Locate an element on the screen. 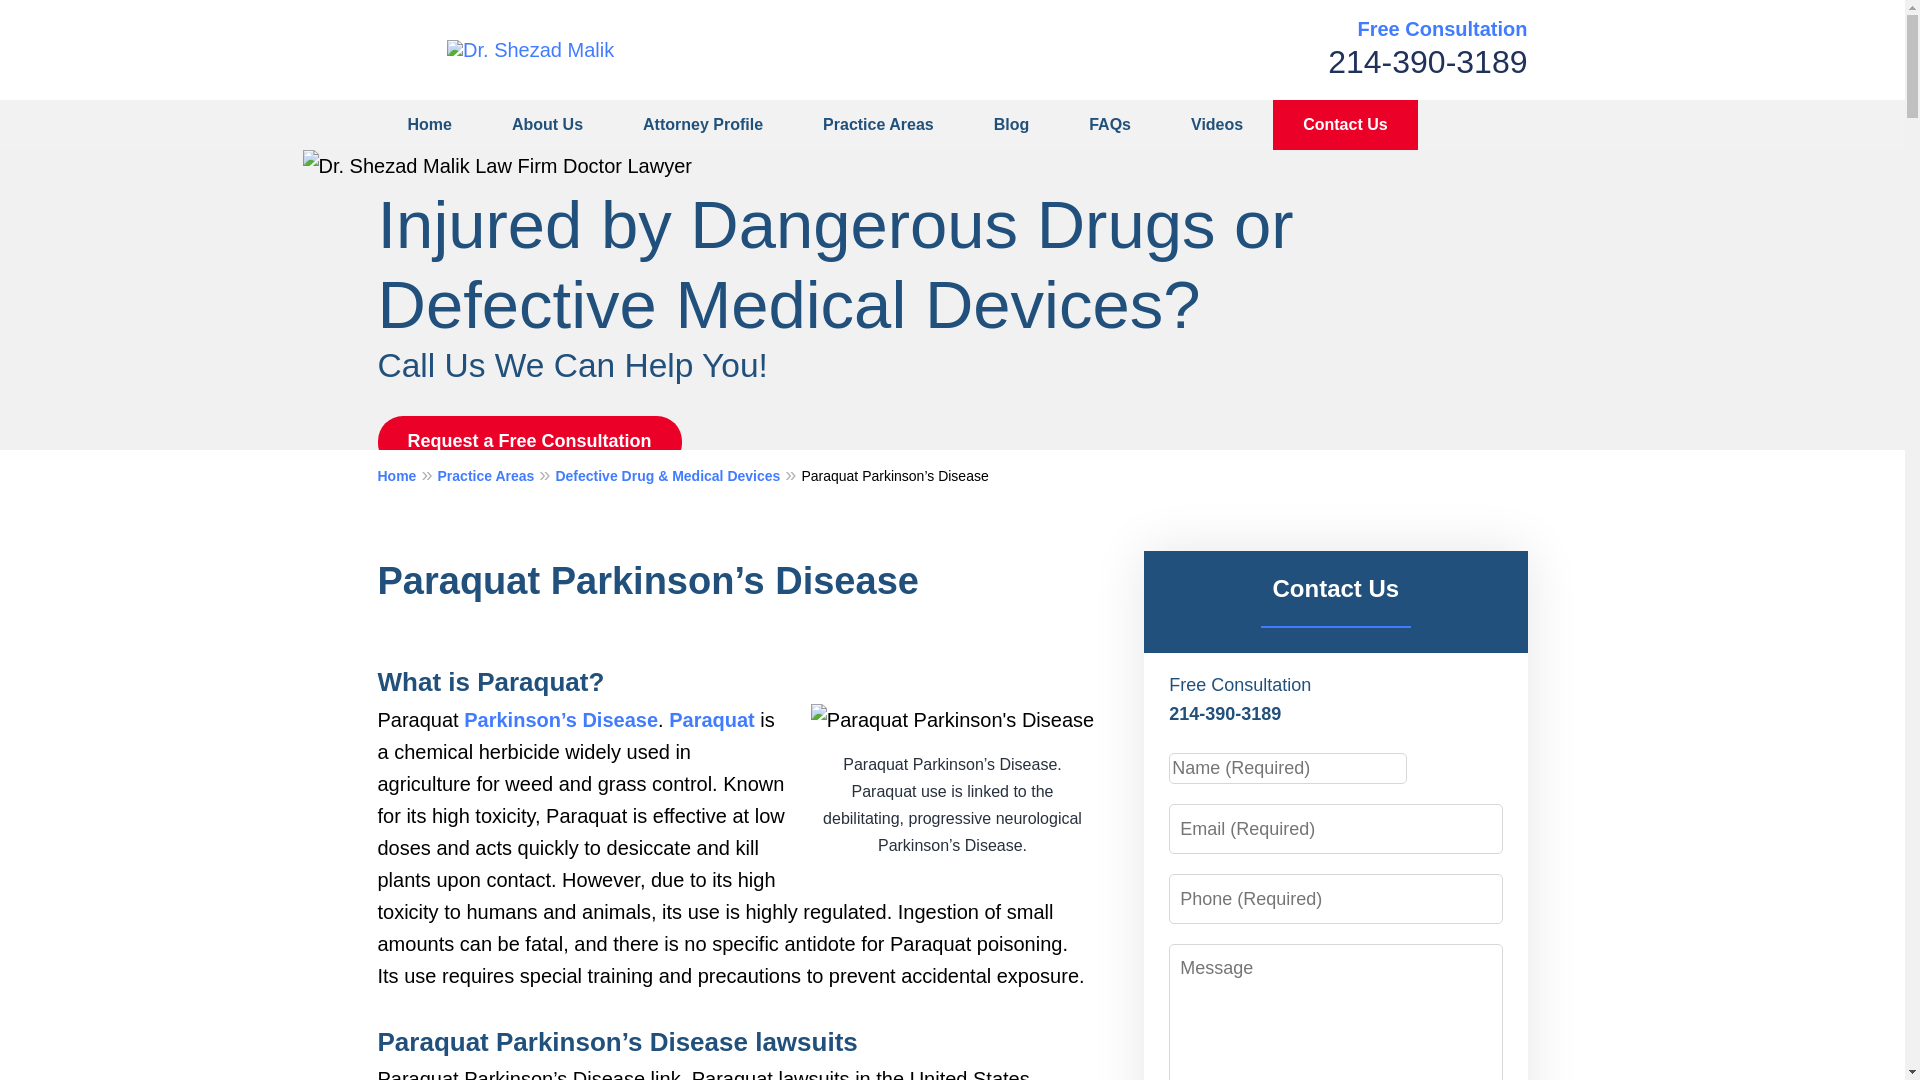 The height and width of the screenshot is (1080, 1920). FAQs is located at coordinates (1110, 125).